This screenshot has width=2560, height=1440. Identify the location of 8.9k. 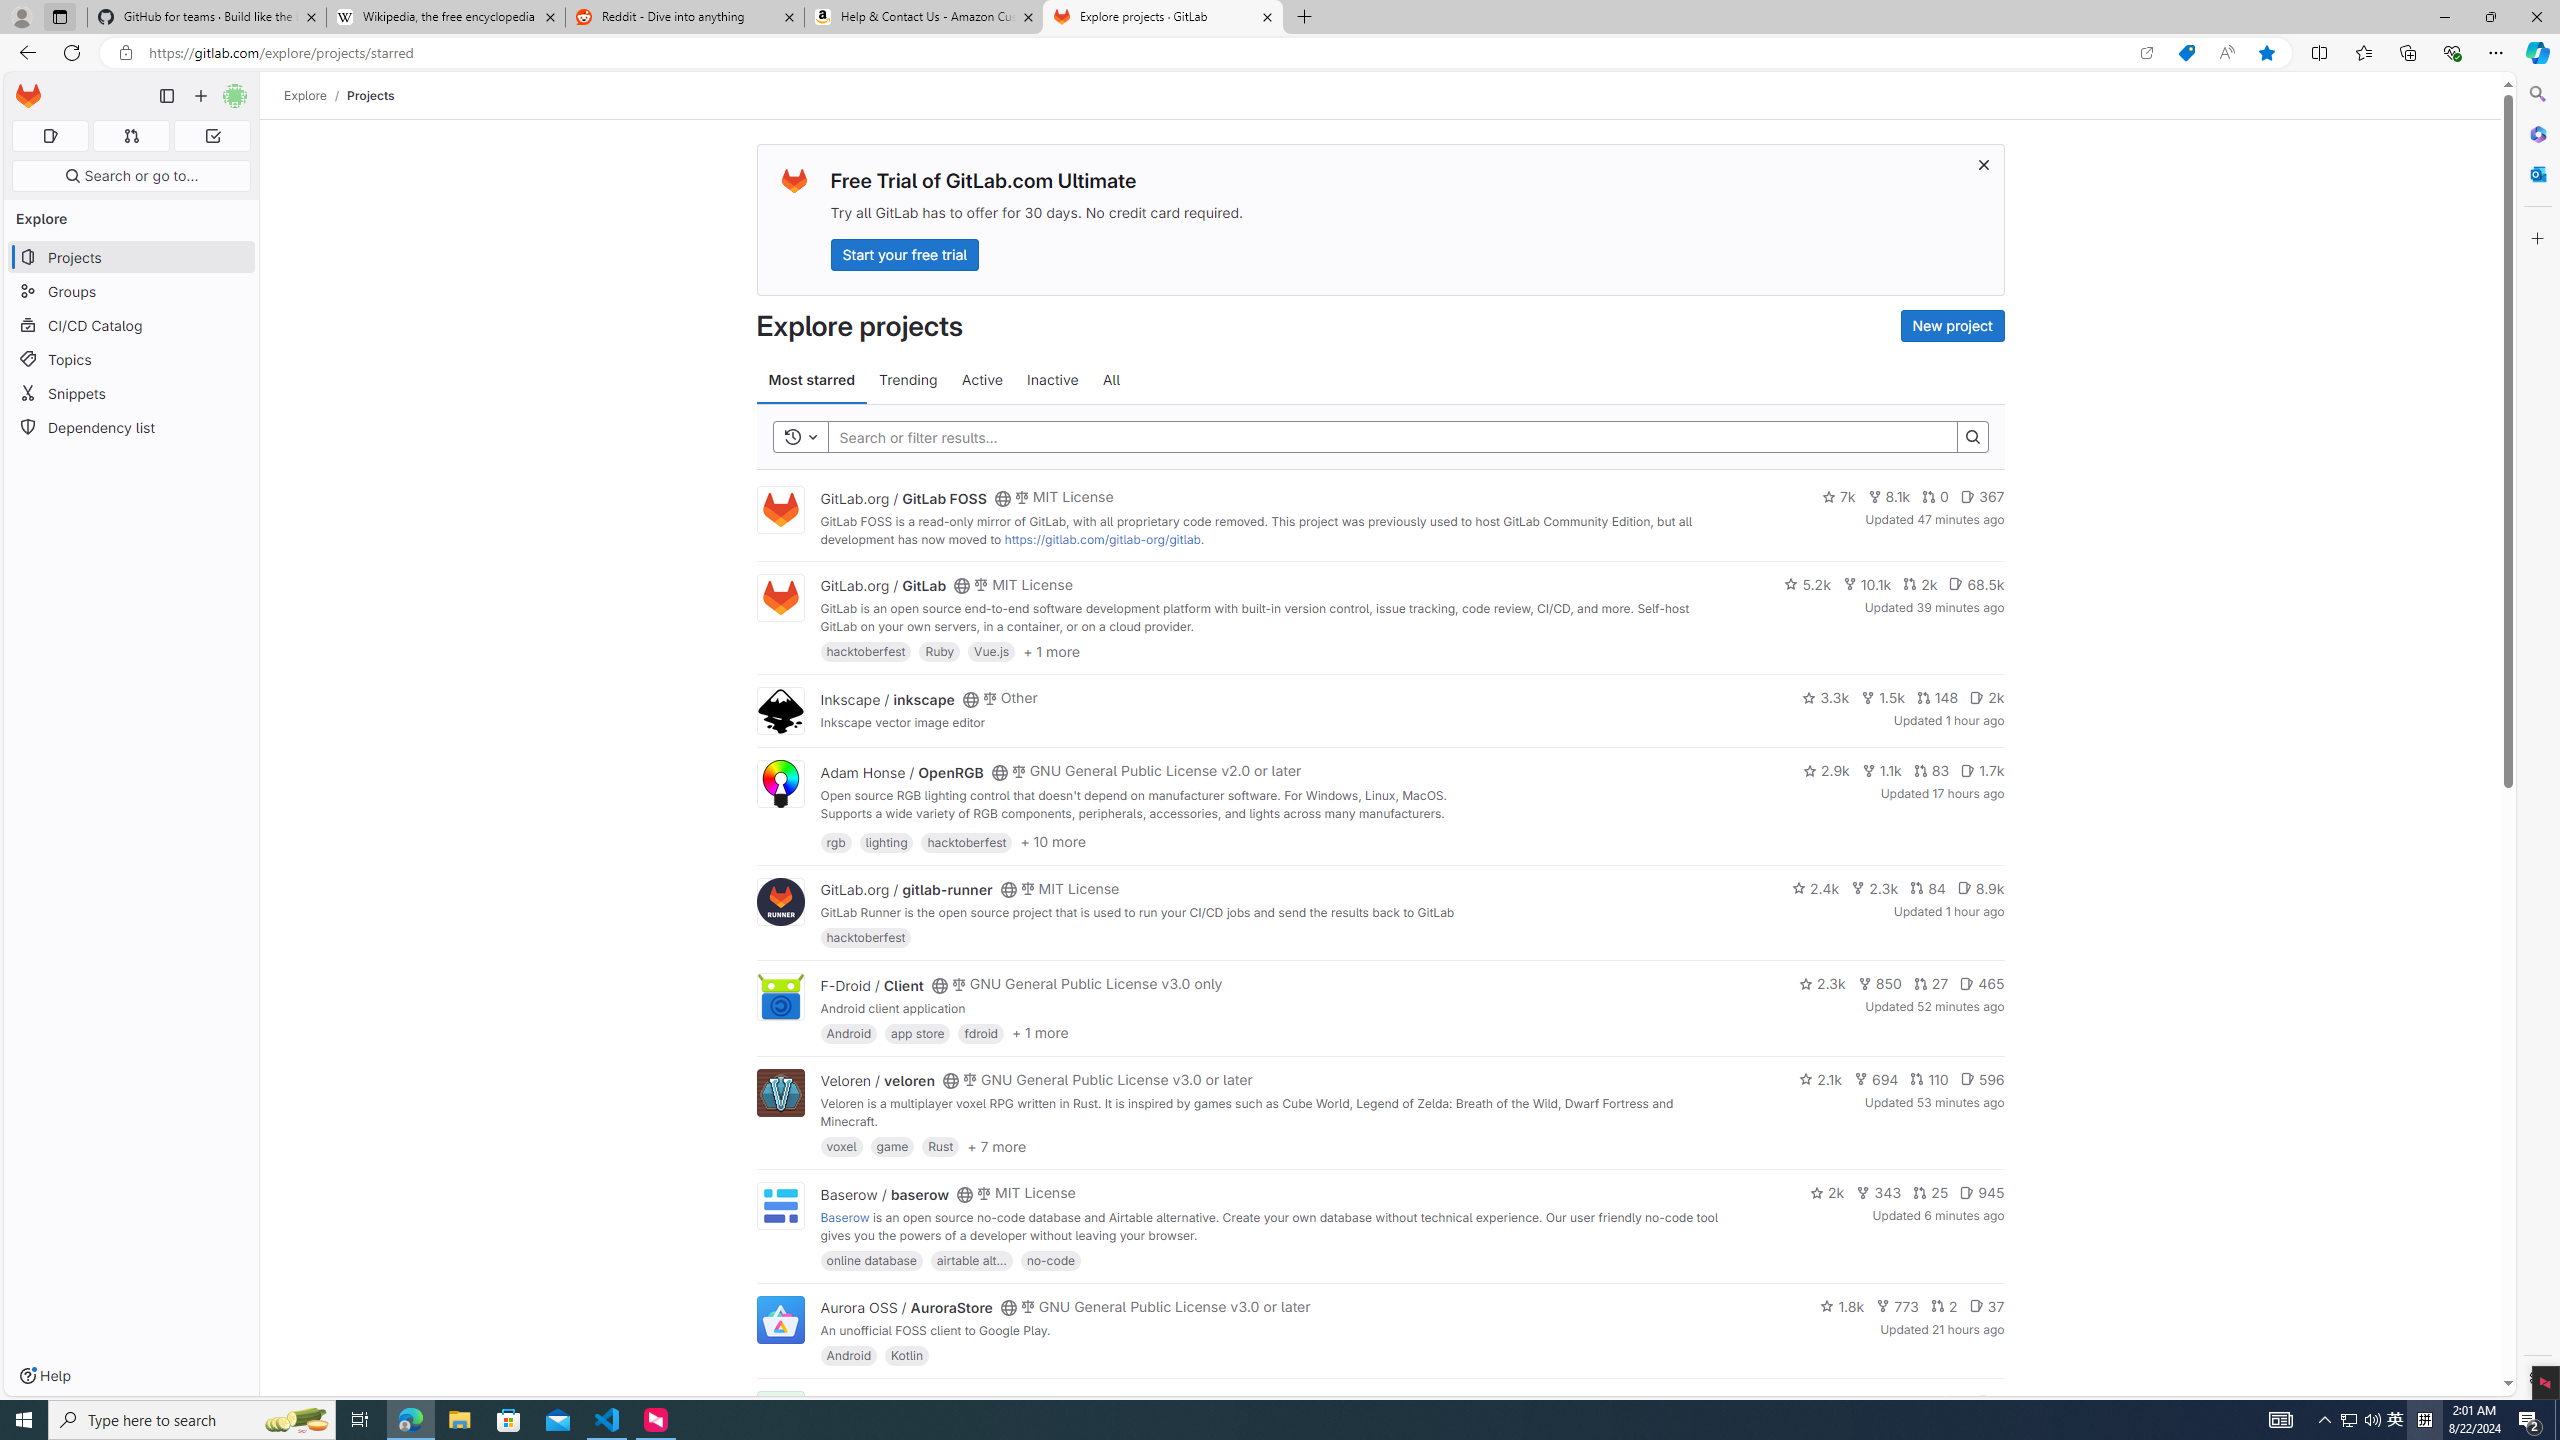
(1980, 887).